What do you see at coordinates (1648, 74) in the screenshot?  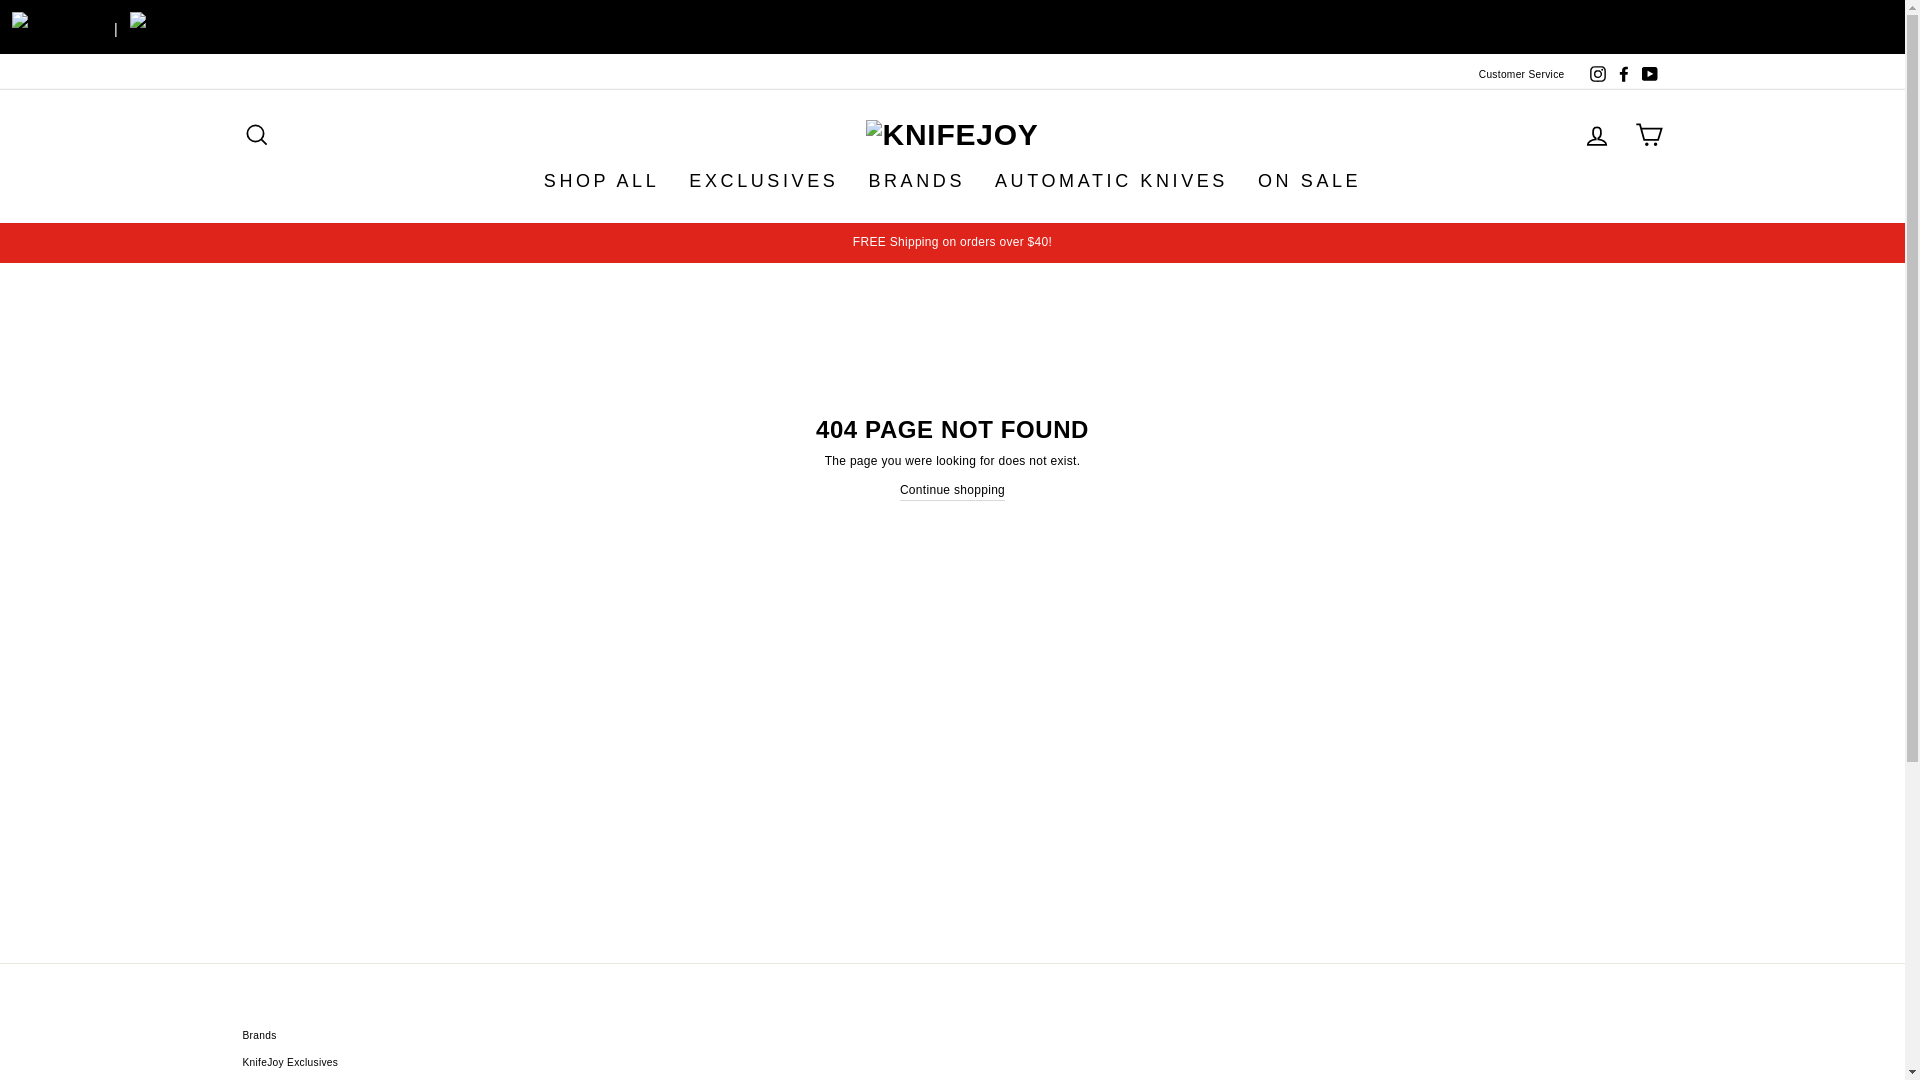 I see `KnifeJoy on YouTube` at bounding box center [1648, 74].